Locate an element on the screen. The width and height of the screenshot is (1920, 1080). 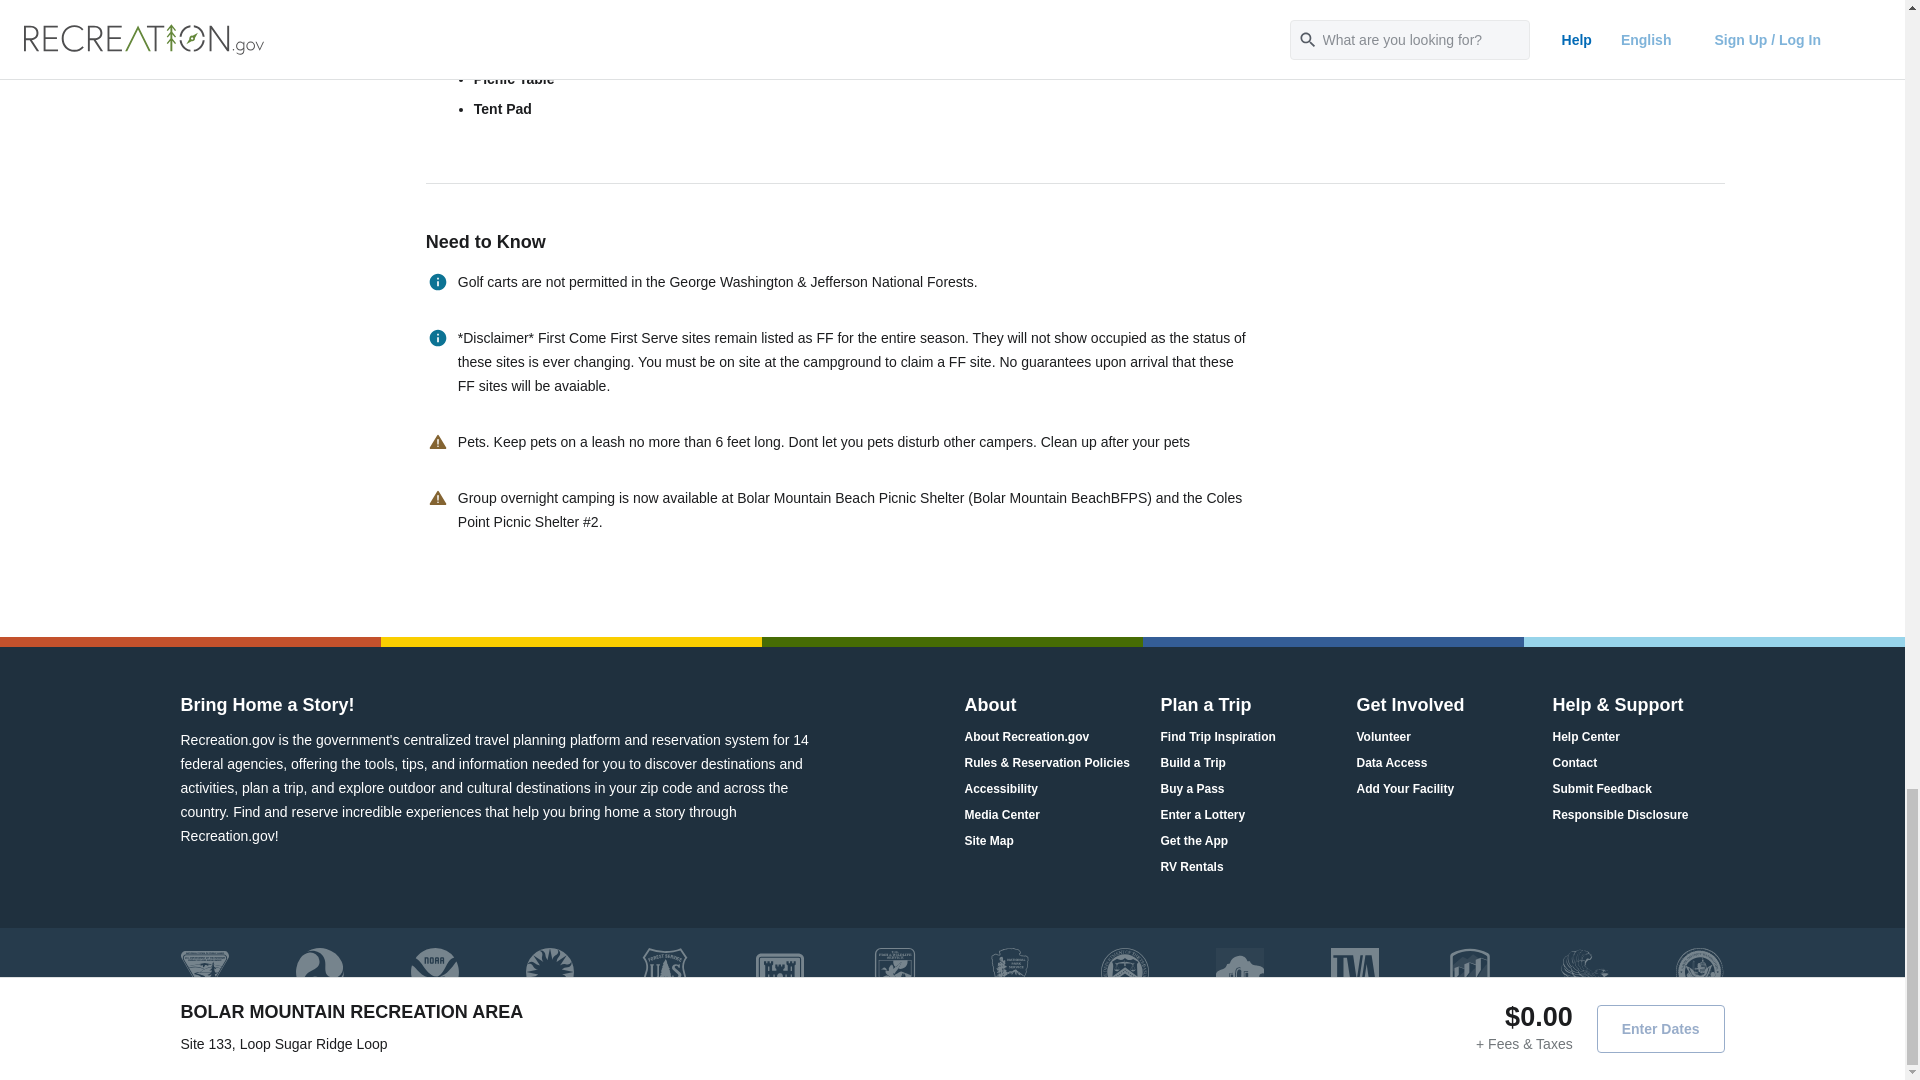
Build a Trip is located at coordinates (1192, 763).